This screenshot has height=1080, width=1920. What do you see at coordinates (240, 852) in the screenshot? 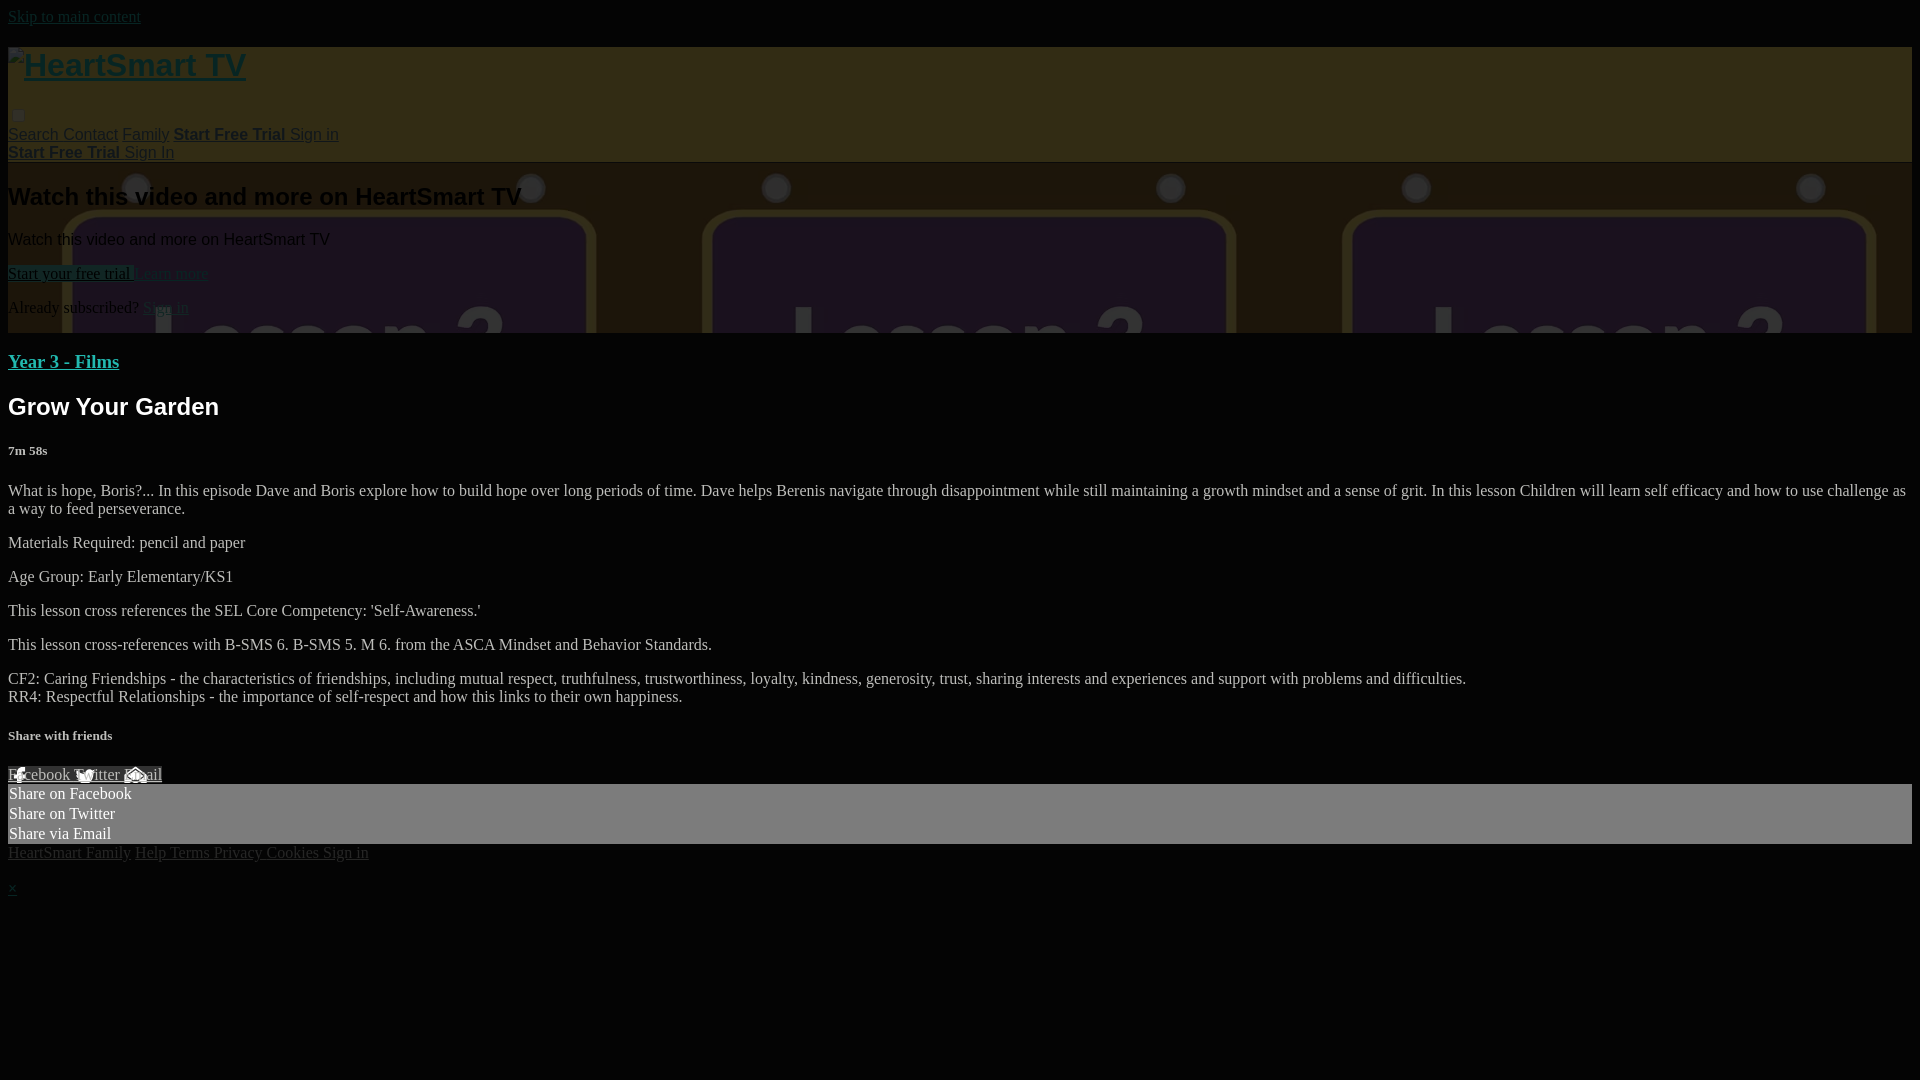
I see `Privacy` at bounding box center [240, 852].